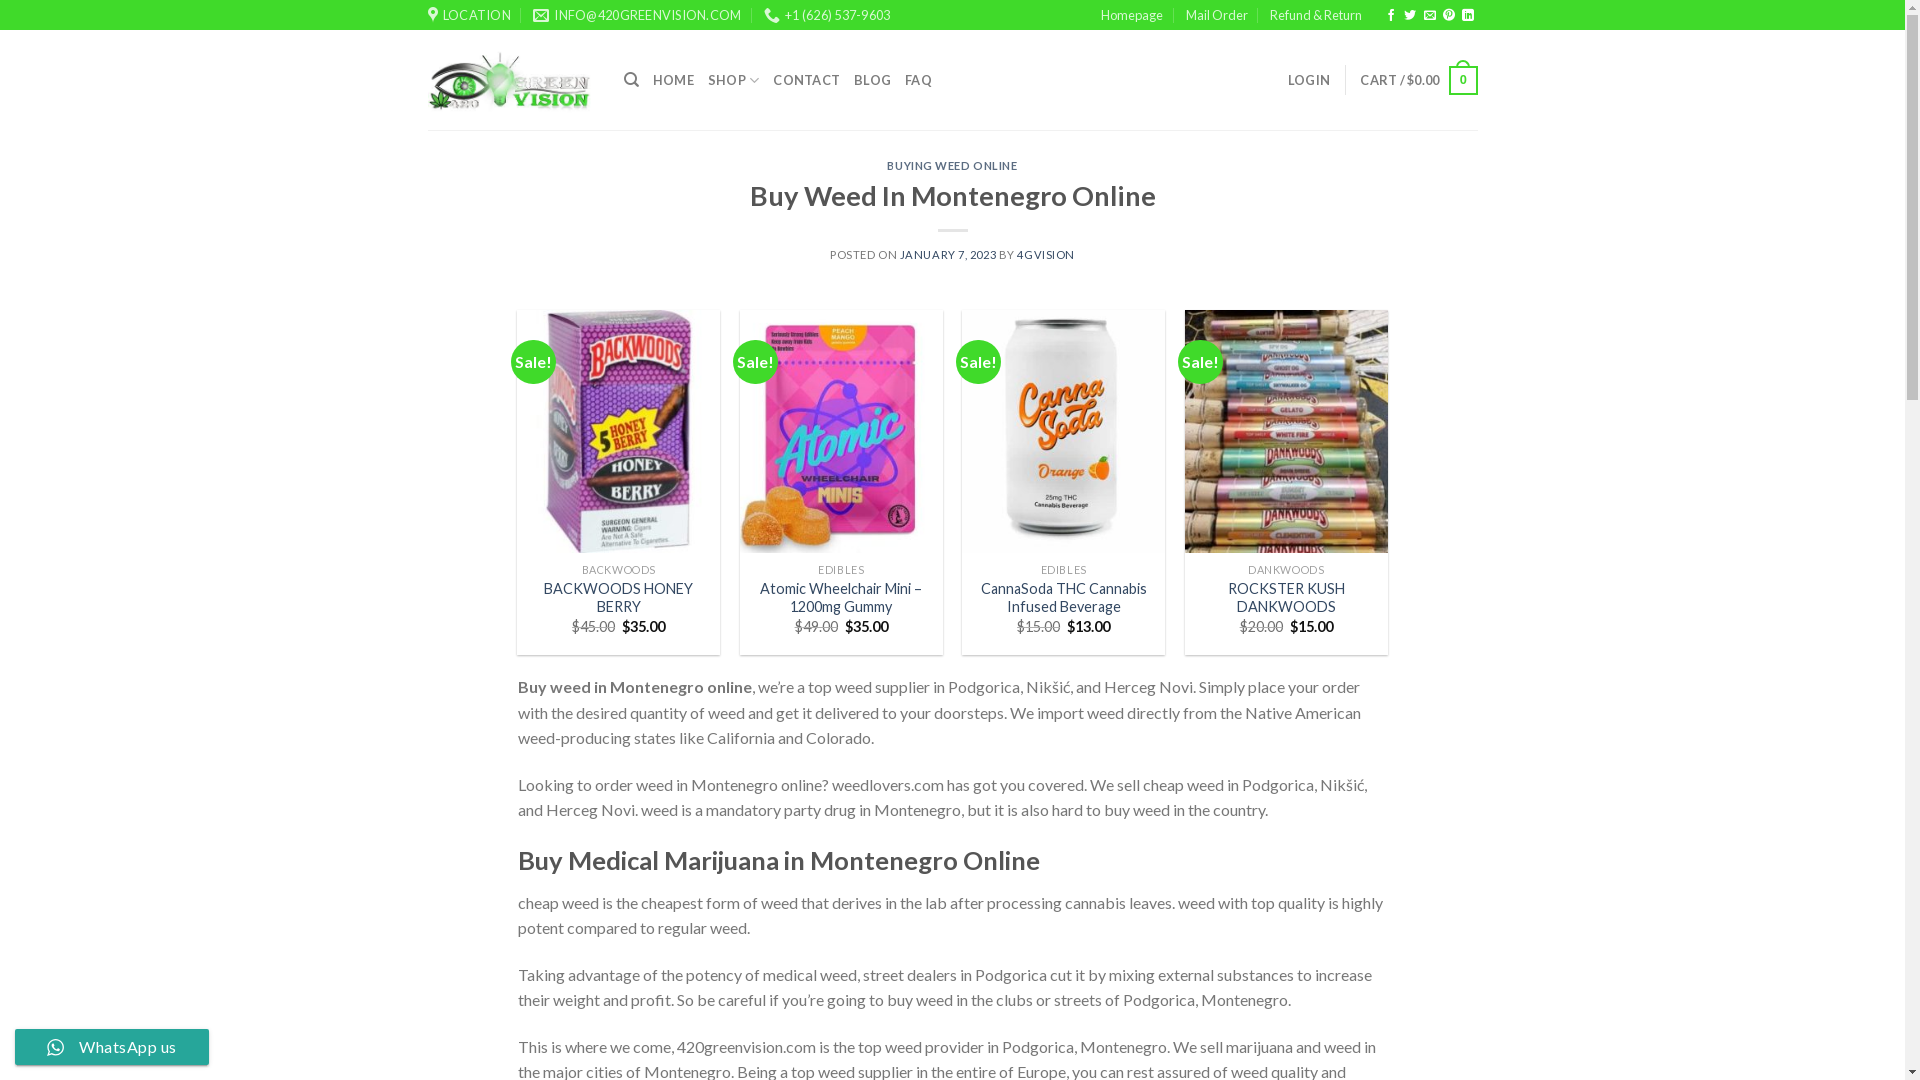 The height and width of the screenshot is (1080, 1920). I want to click on 420 Green Vision - Buy marijuana online with home delivery, so click(511, 80).